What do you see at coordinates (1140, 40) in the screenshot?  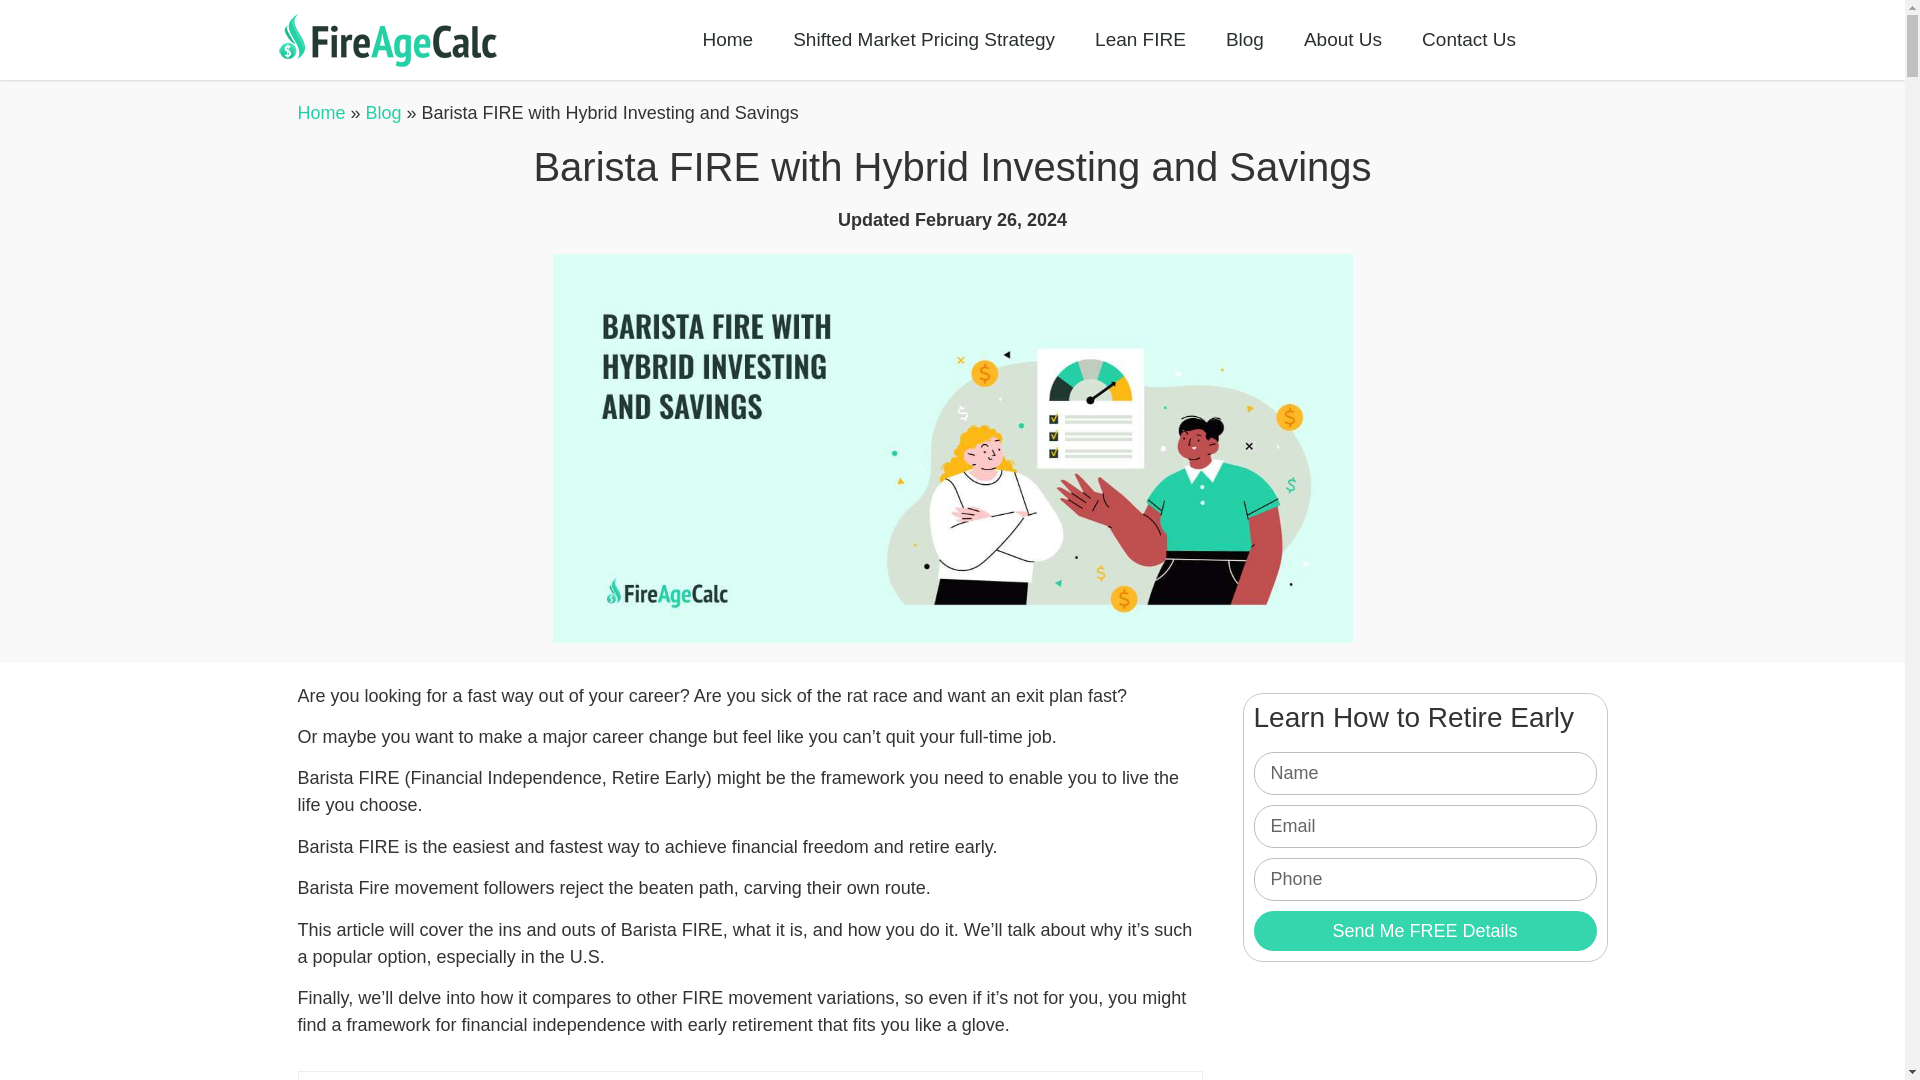 I see `Lean FIRE` at bounding box center [1140, 40].